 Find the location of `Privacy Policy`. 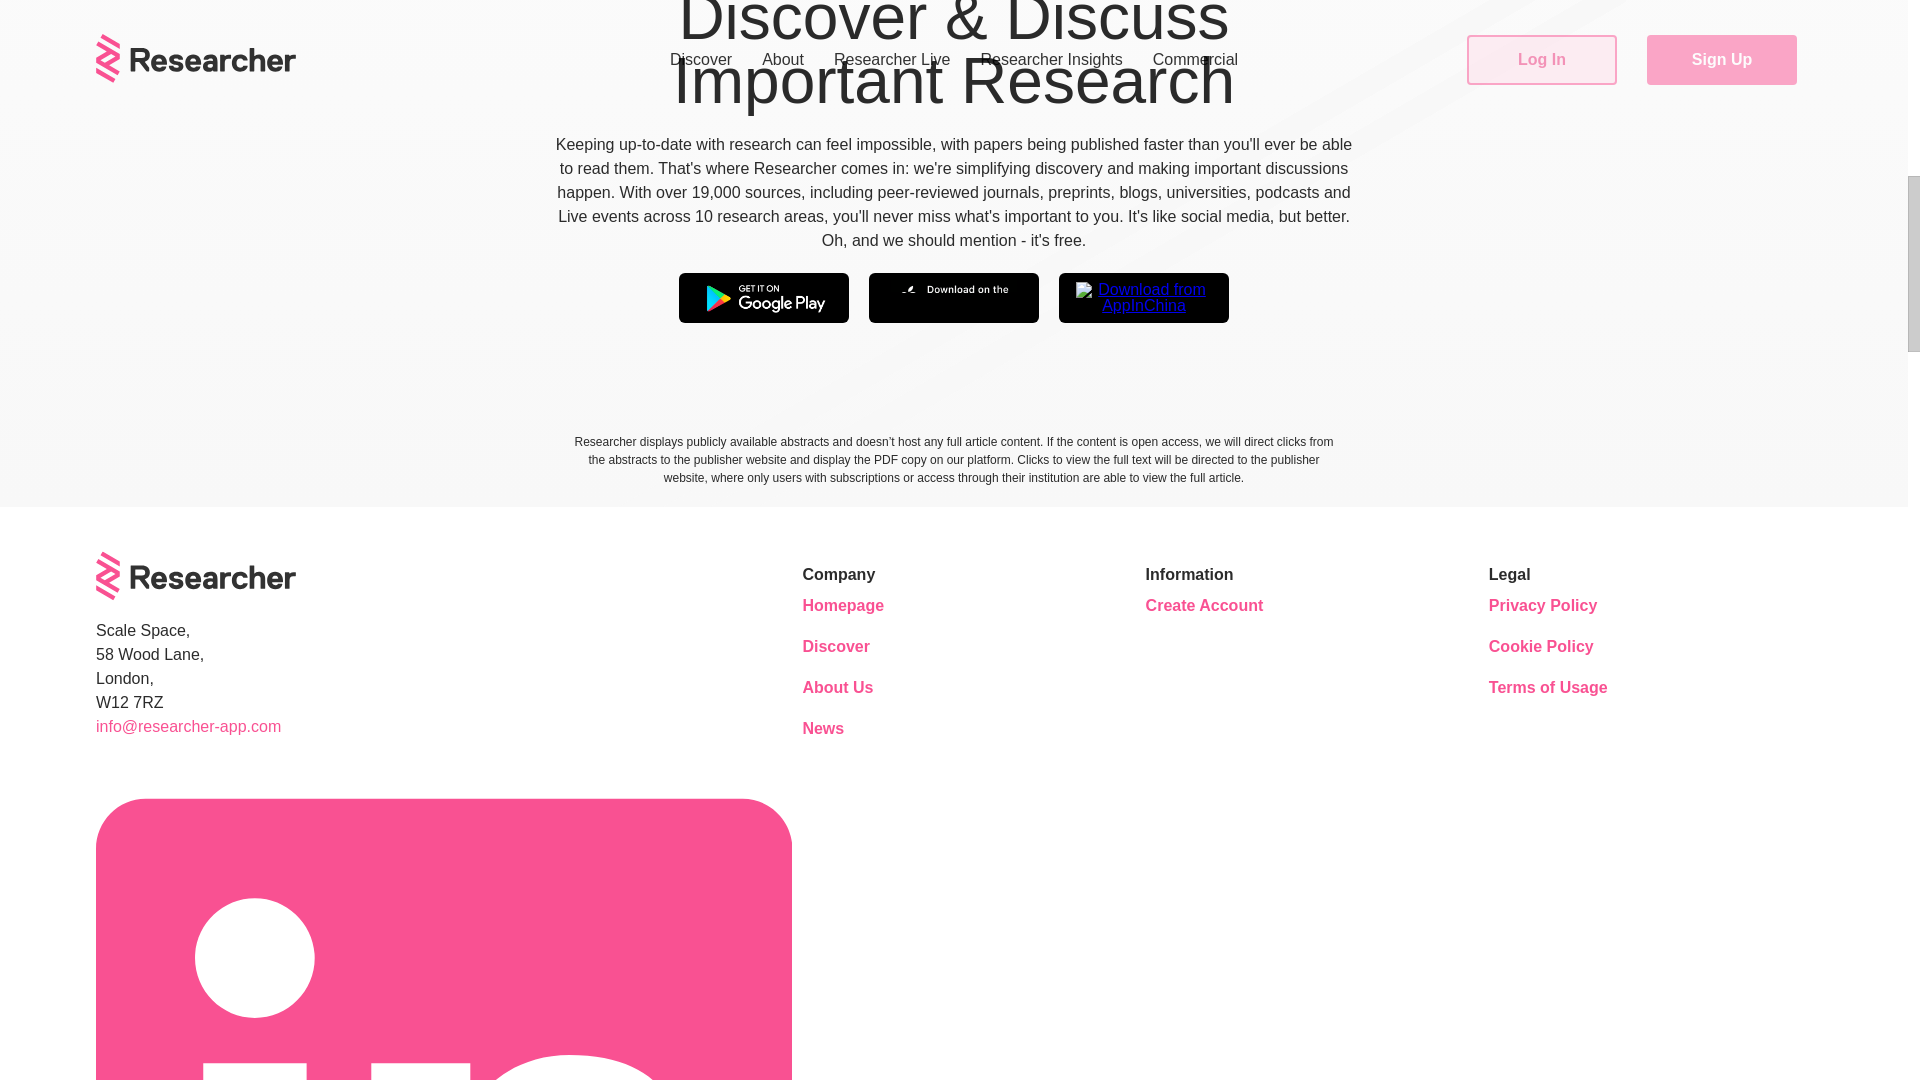

Privacy Policy is located at coordinates (1548, 606).